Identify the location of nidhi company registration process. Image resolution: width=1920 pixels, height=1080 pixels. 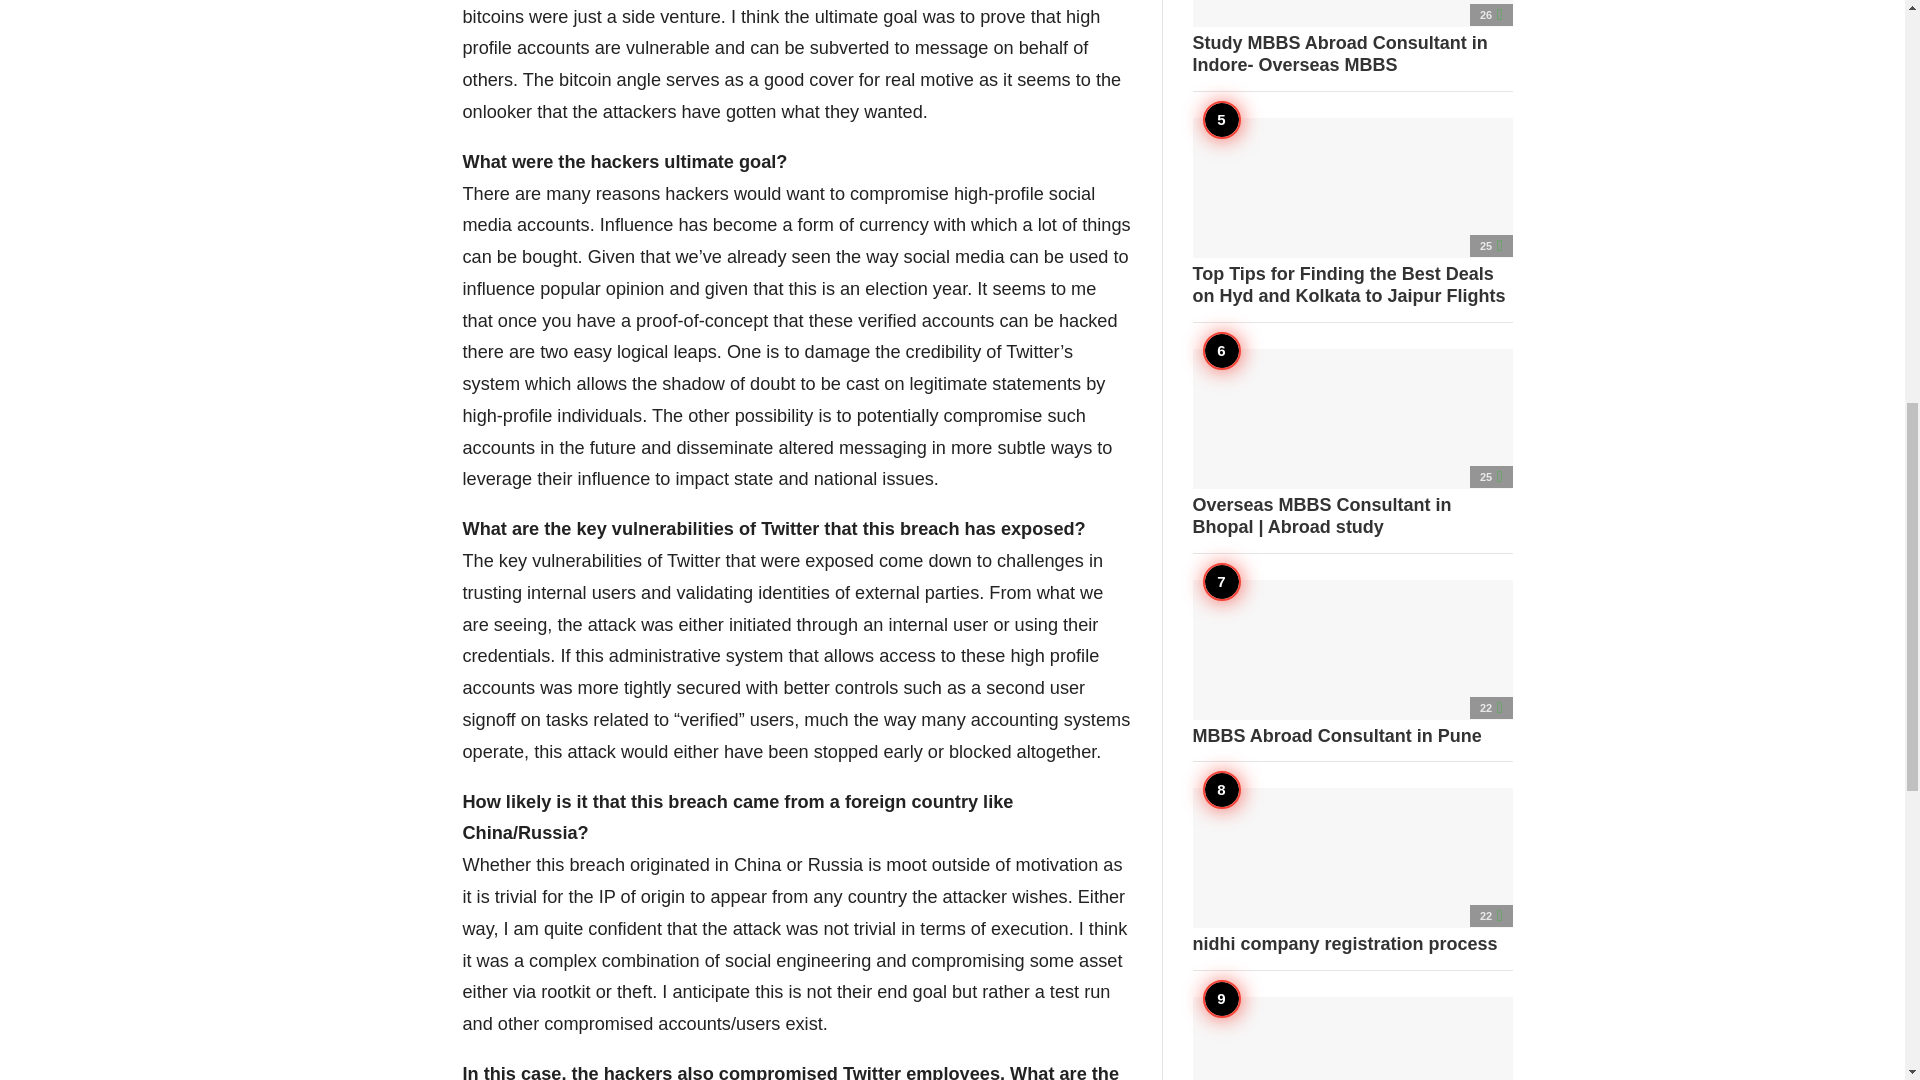
(1352, 872).